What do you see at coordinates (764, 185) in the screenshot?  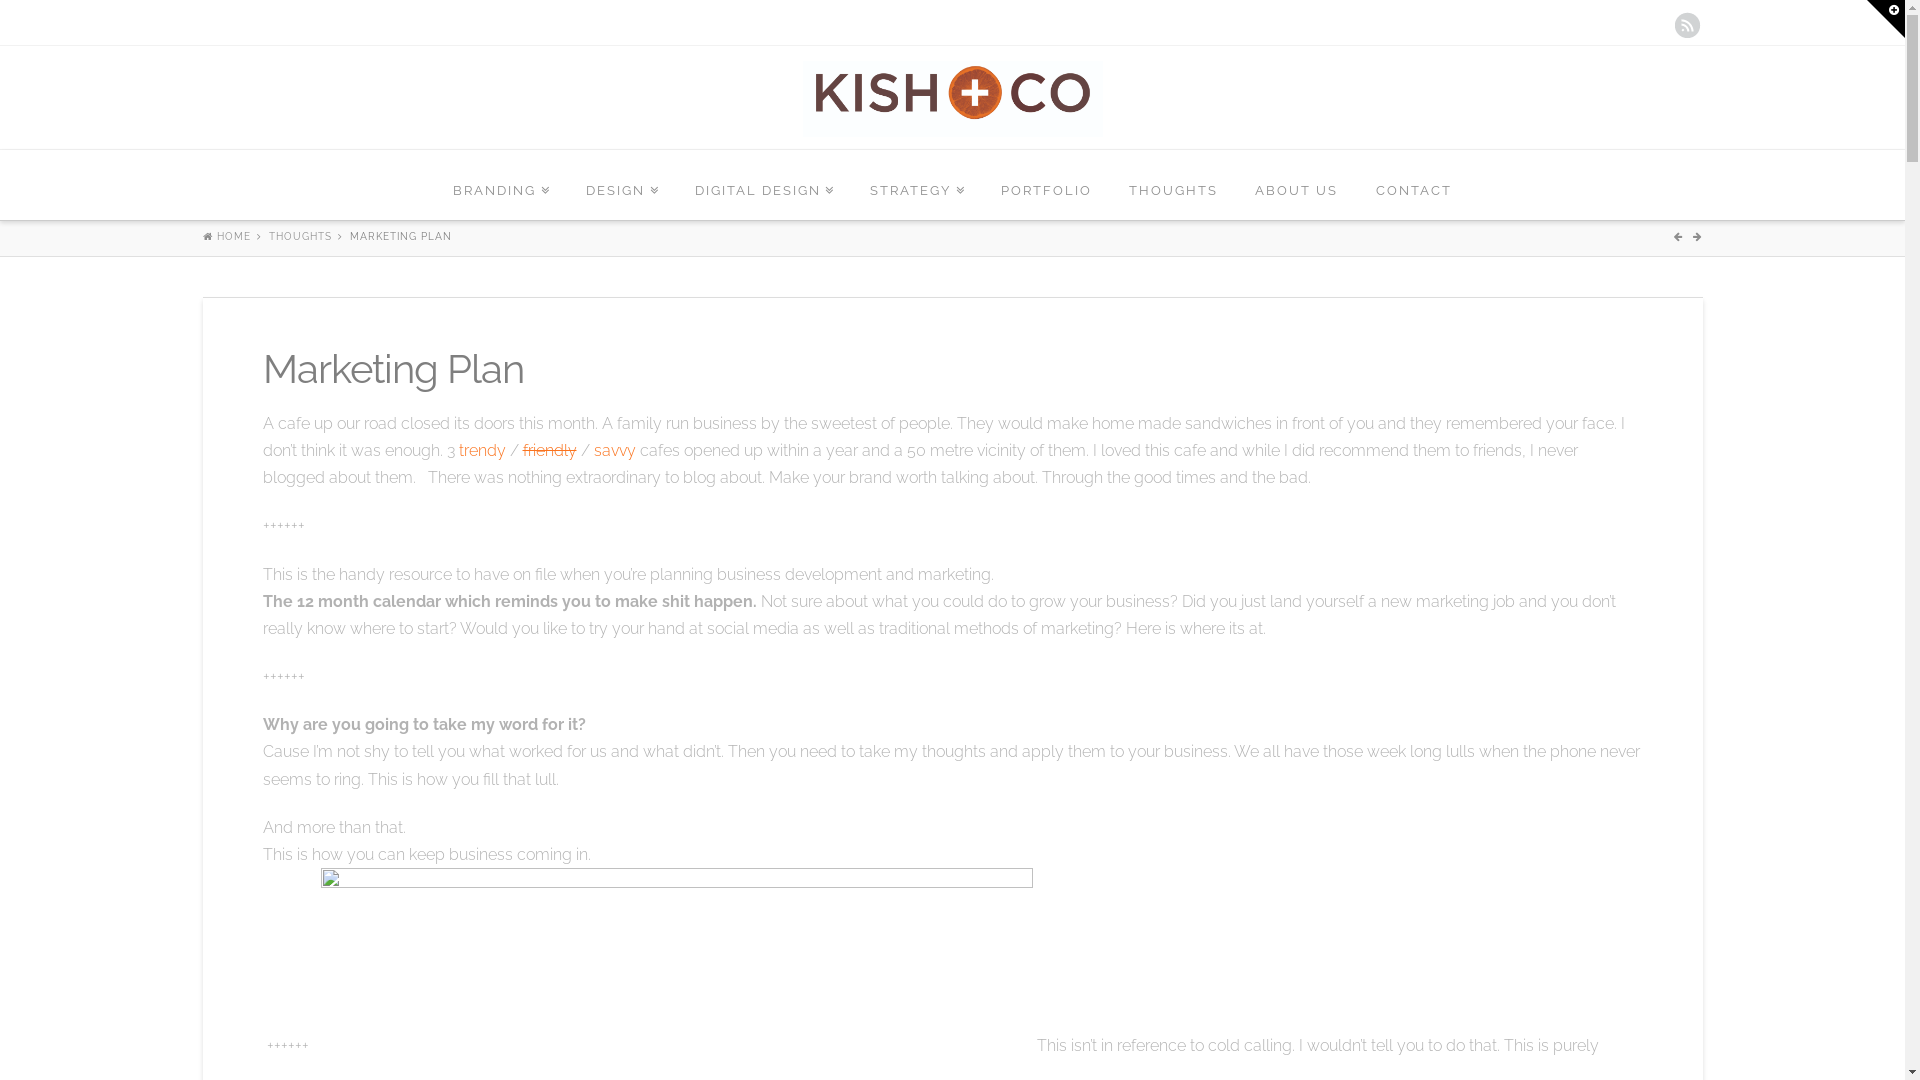 I see `DIGITAL DESIGN` at bounding box center [764, 185].